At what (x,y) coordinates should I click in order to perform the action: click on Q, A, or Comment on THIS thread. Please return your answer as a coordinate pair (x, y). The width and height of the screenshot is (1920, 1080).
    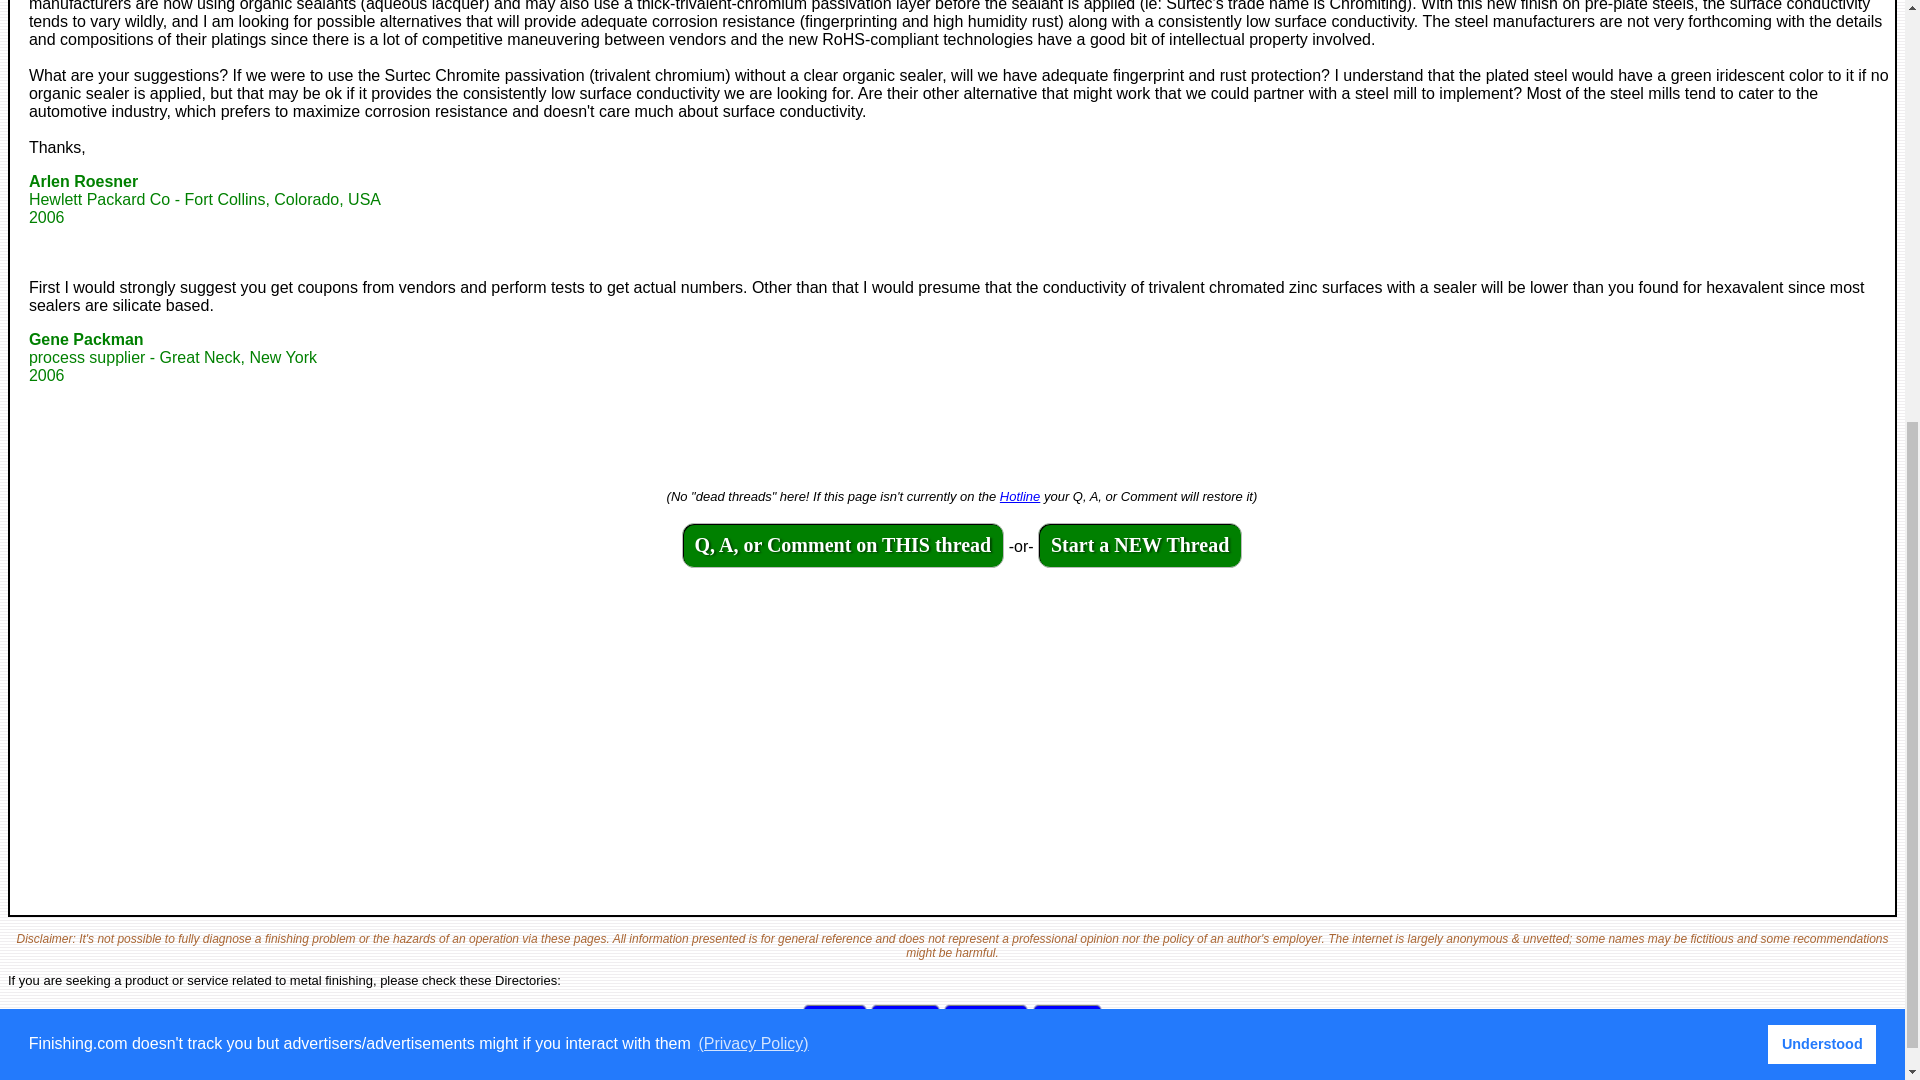
    Looking at the image, I should click on (834, 1026).